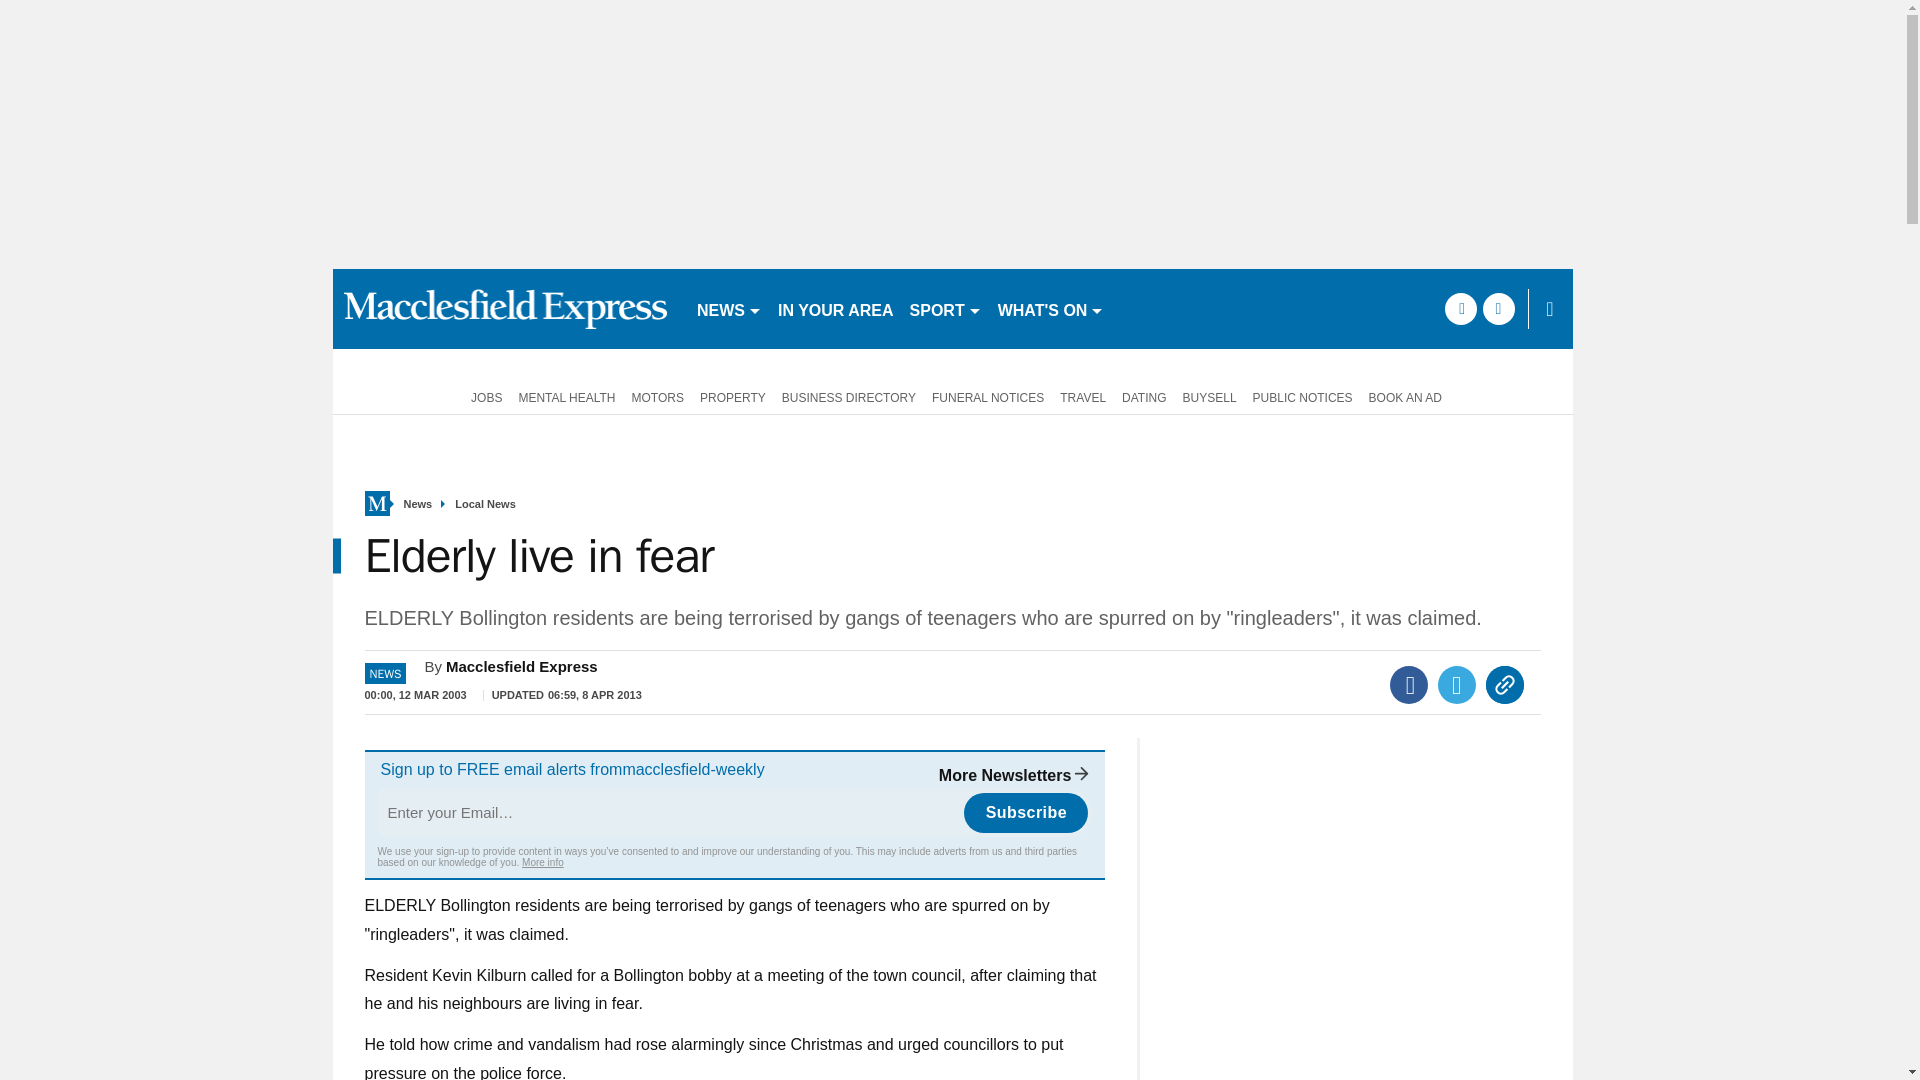  What do you see at coordinates (1498, 308) in the screenshot?
I see `twitter` at bounding box center [1498, 308].